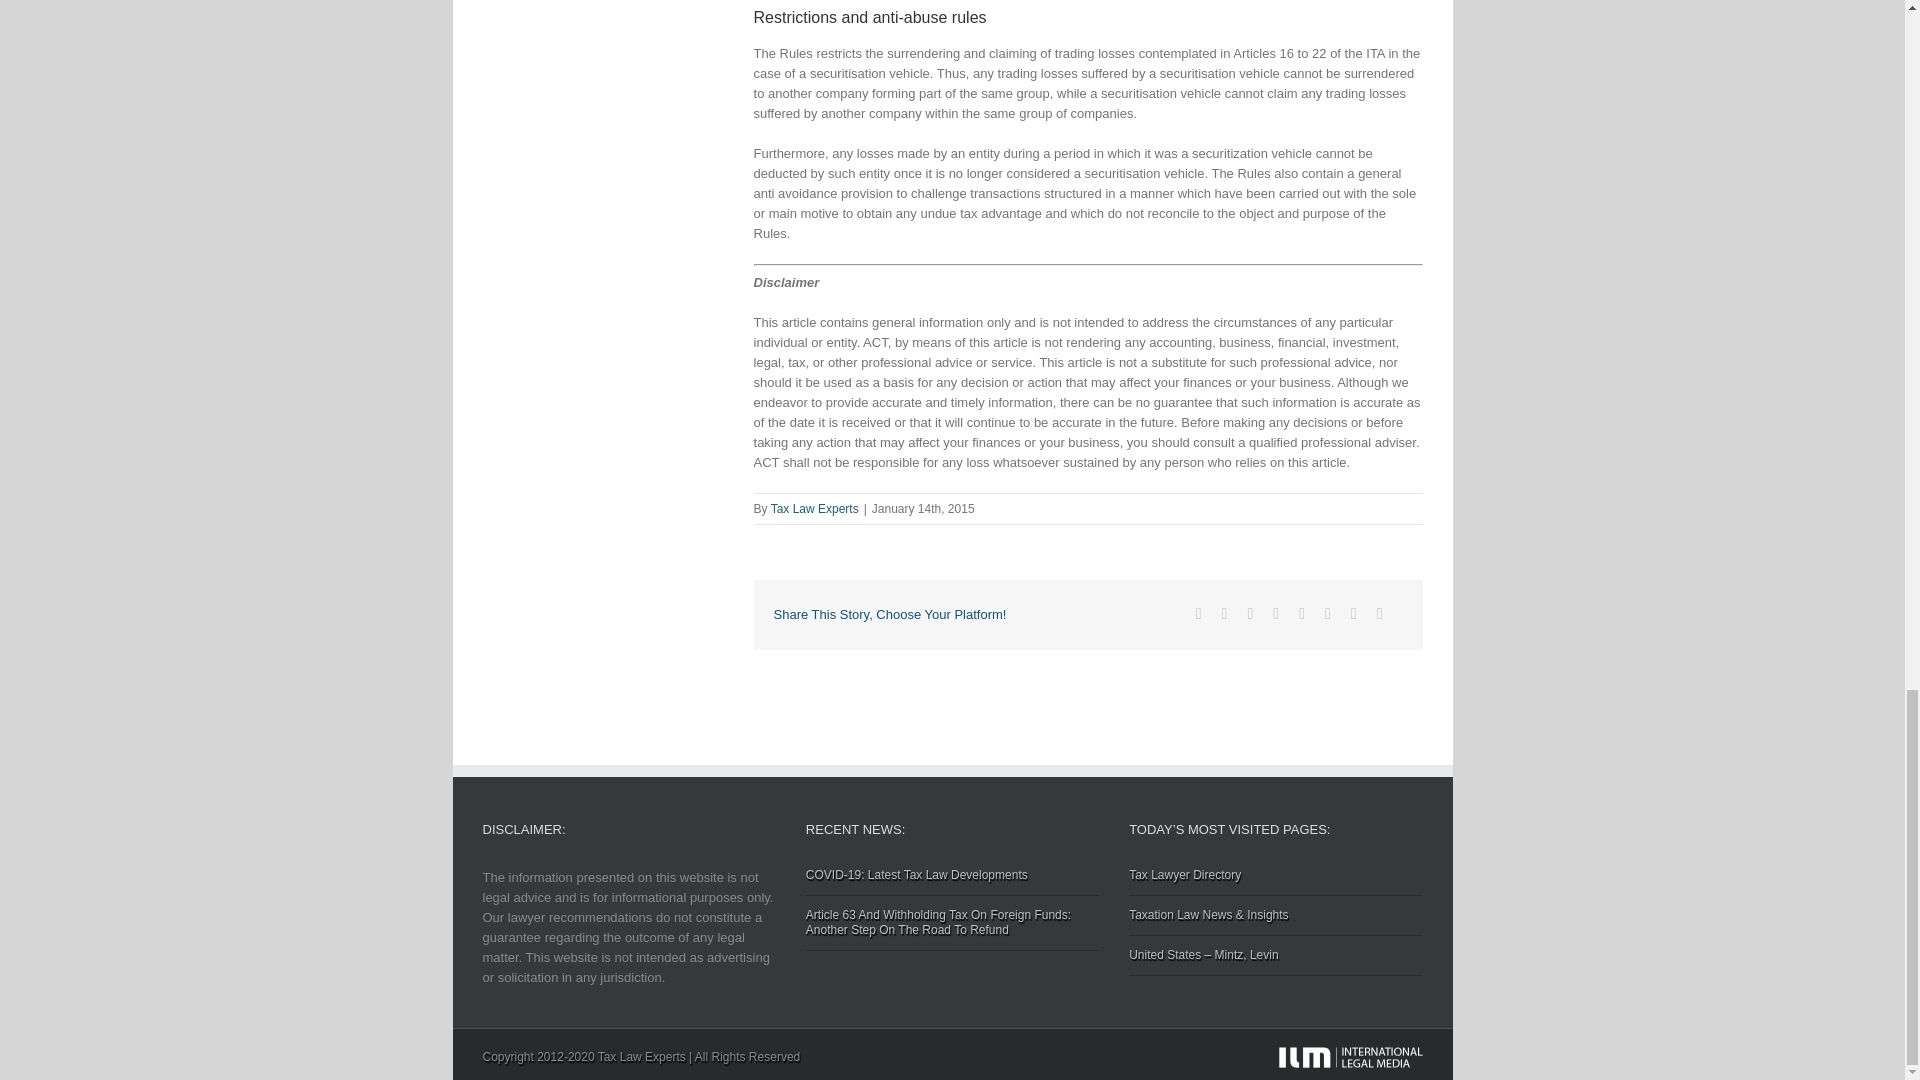  I want to click on Tax Law Experts, so click(814, 509).